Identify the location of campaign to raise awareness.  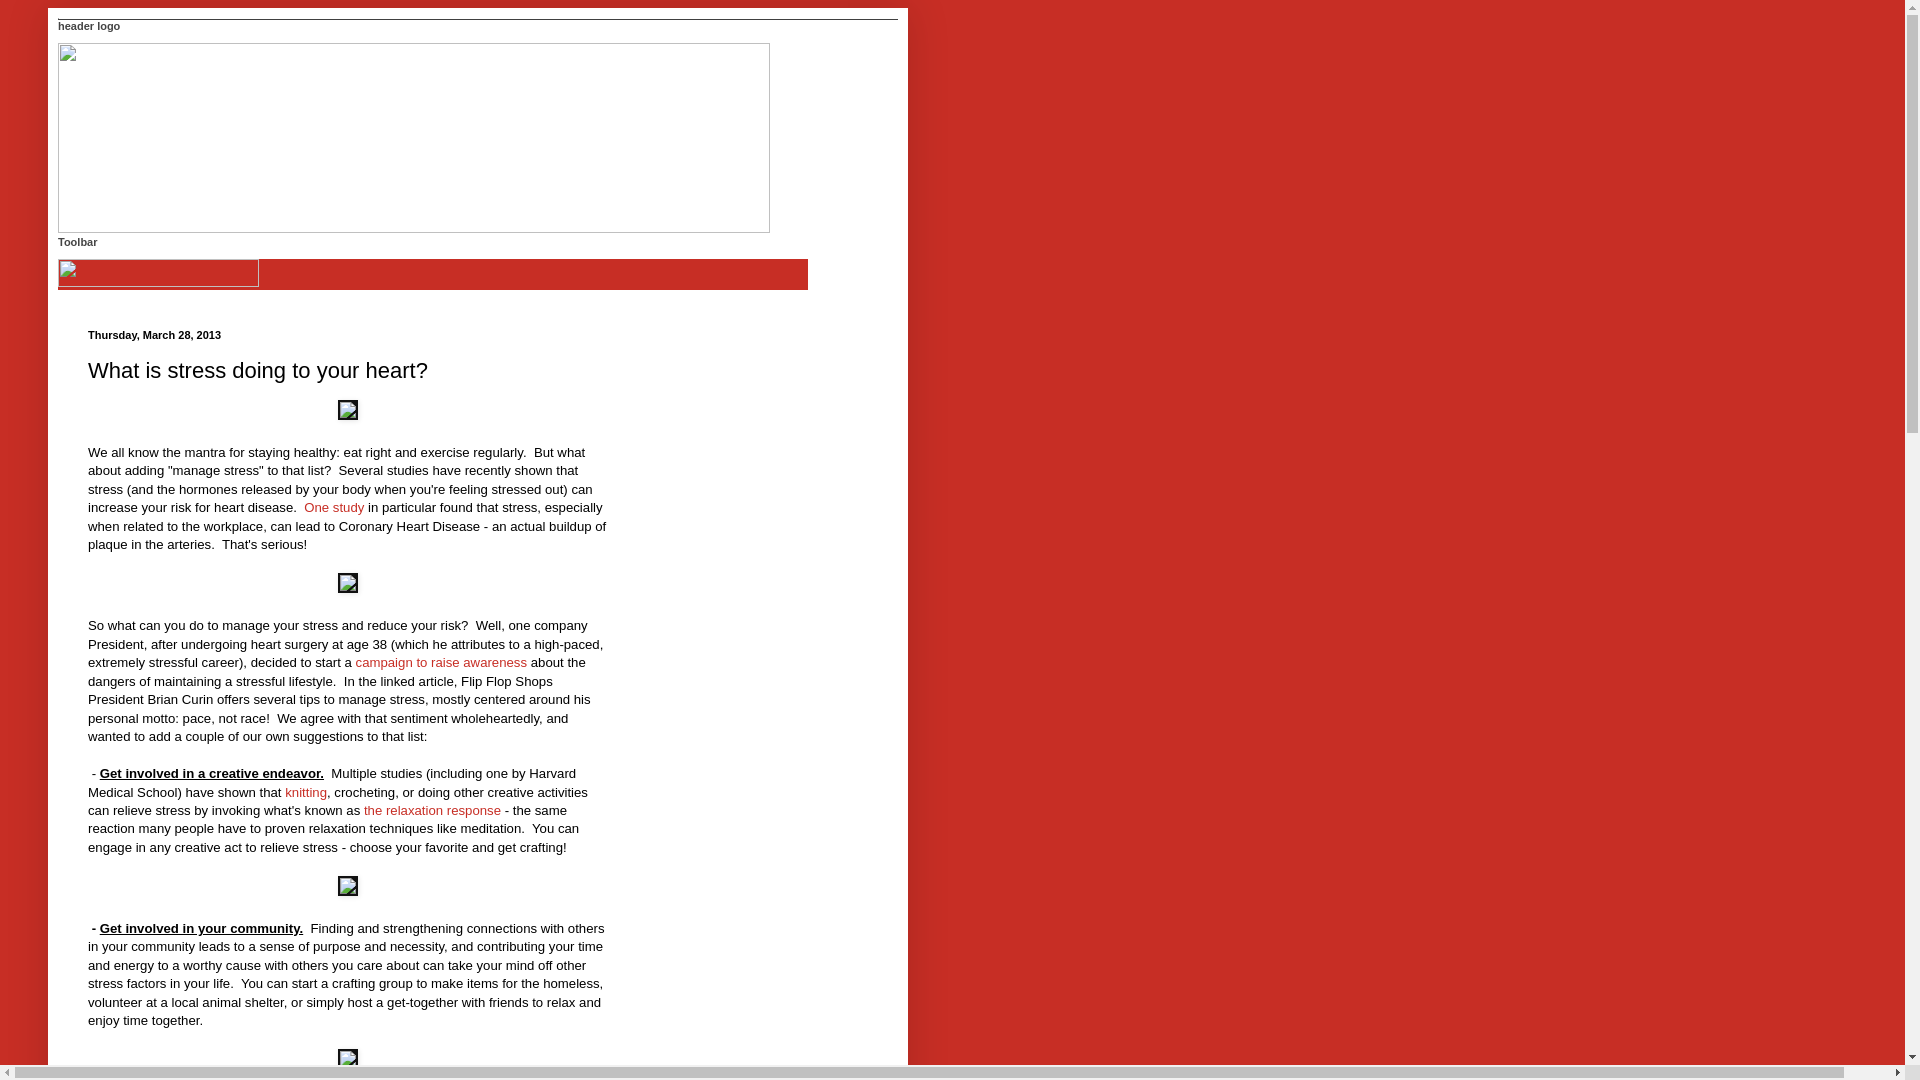
(442, 662).